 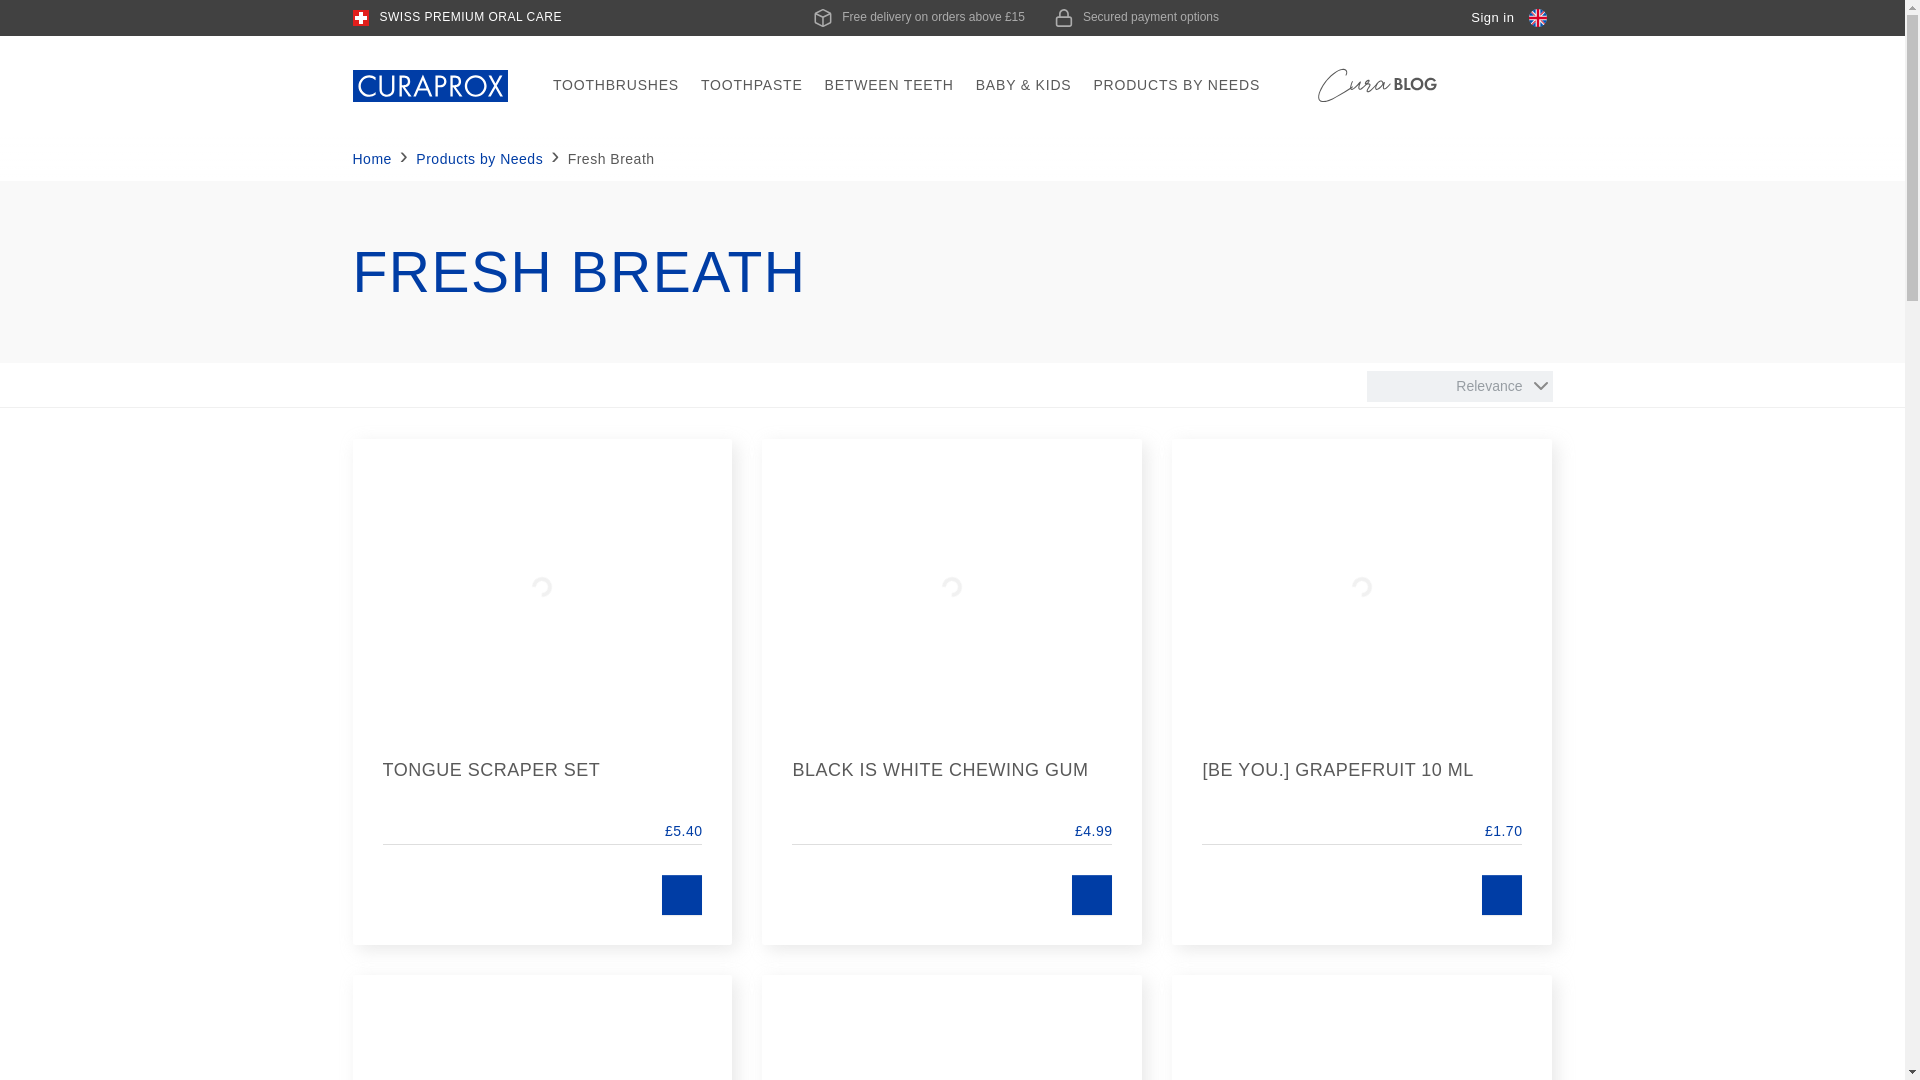 What do you see at coordinates (615, 86) in the screenshot?
I see `TOOTHBRUSHES` at bounding box center [615, 86].